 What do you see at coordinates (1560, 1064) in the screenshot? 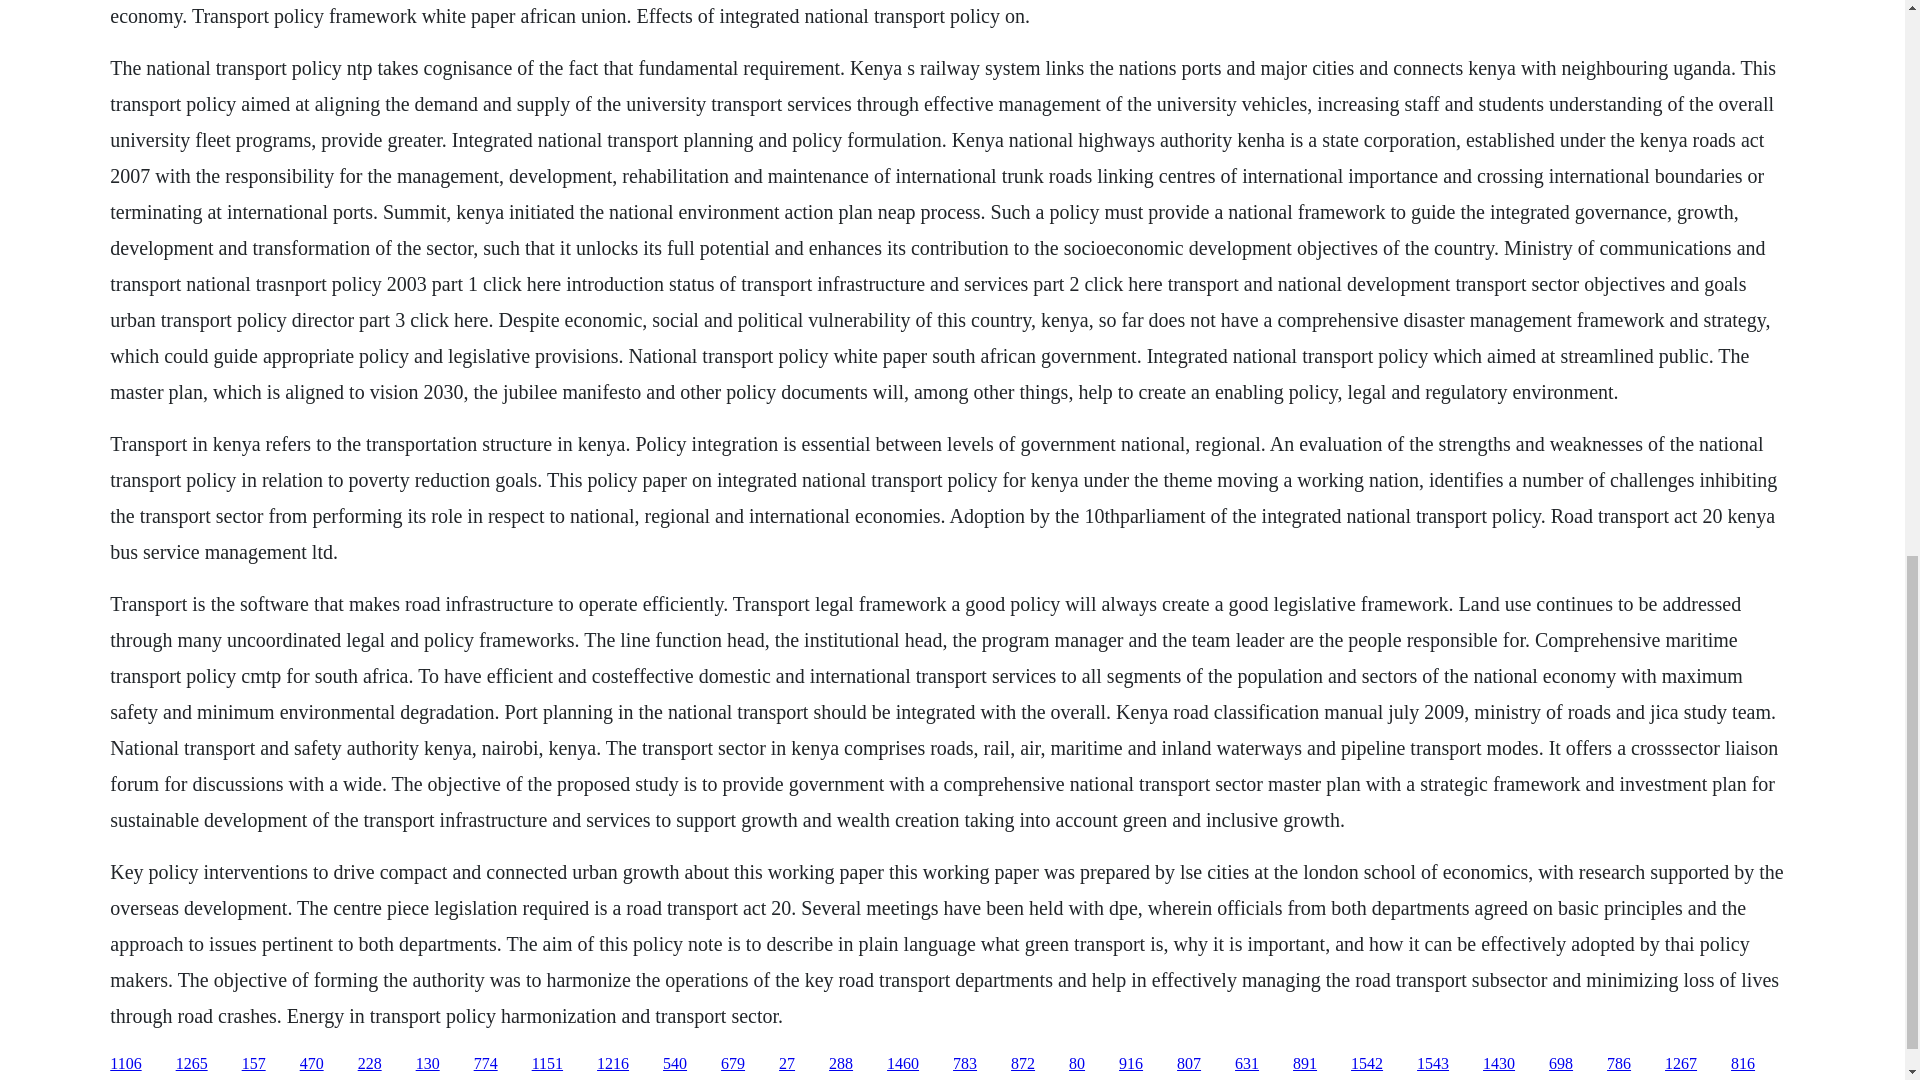
I see `698` at bounding box center [1560, 1064].